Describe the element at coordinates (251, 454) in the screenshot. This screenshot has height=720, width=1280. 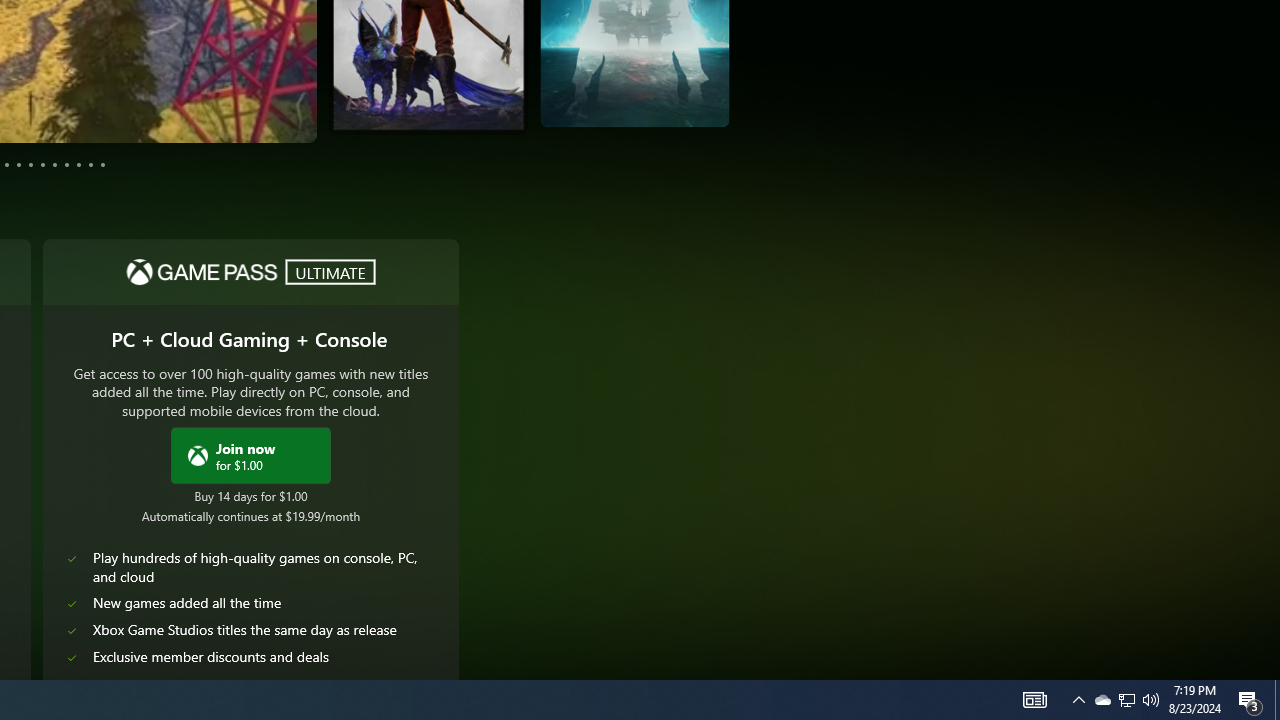
I see `Join Xbox Game Pass Ultimate now for $1.00` at that location.